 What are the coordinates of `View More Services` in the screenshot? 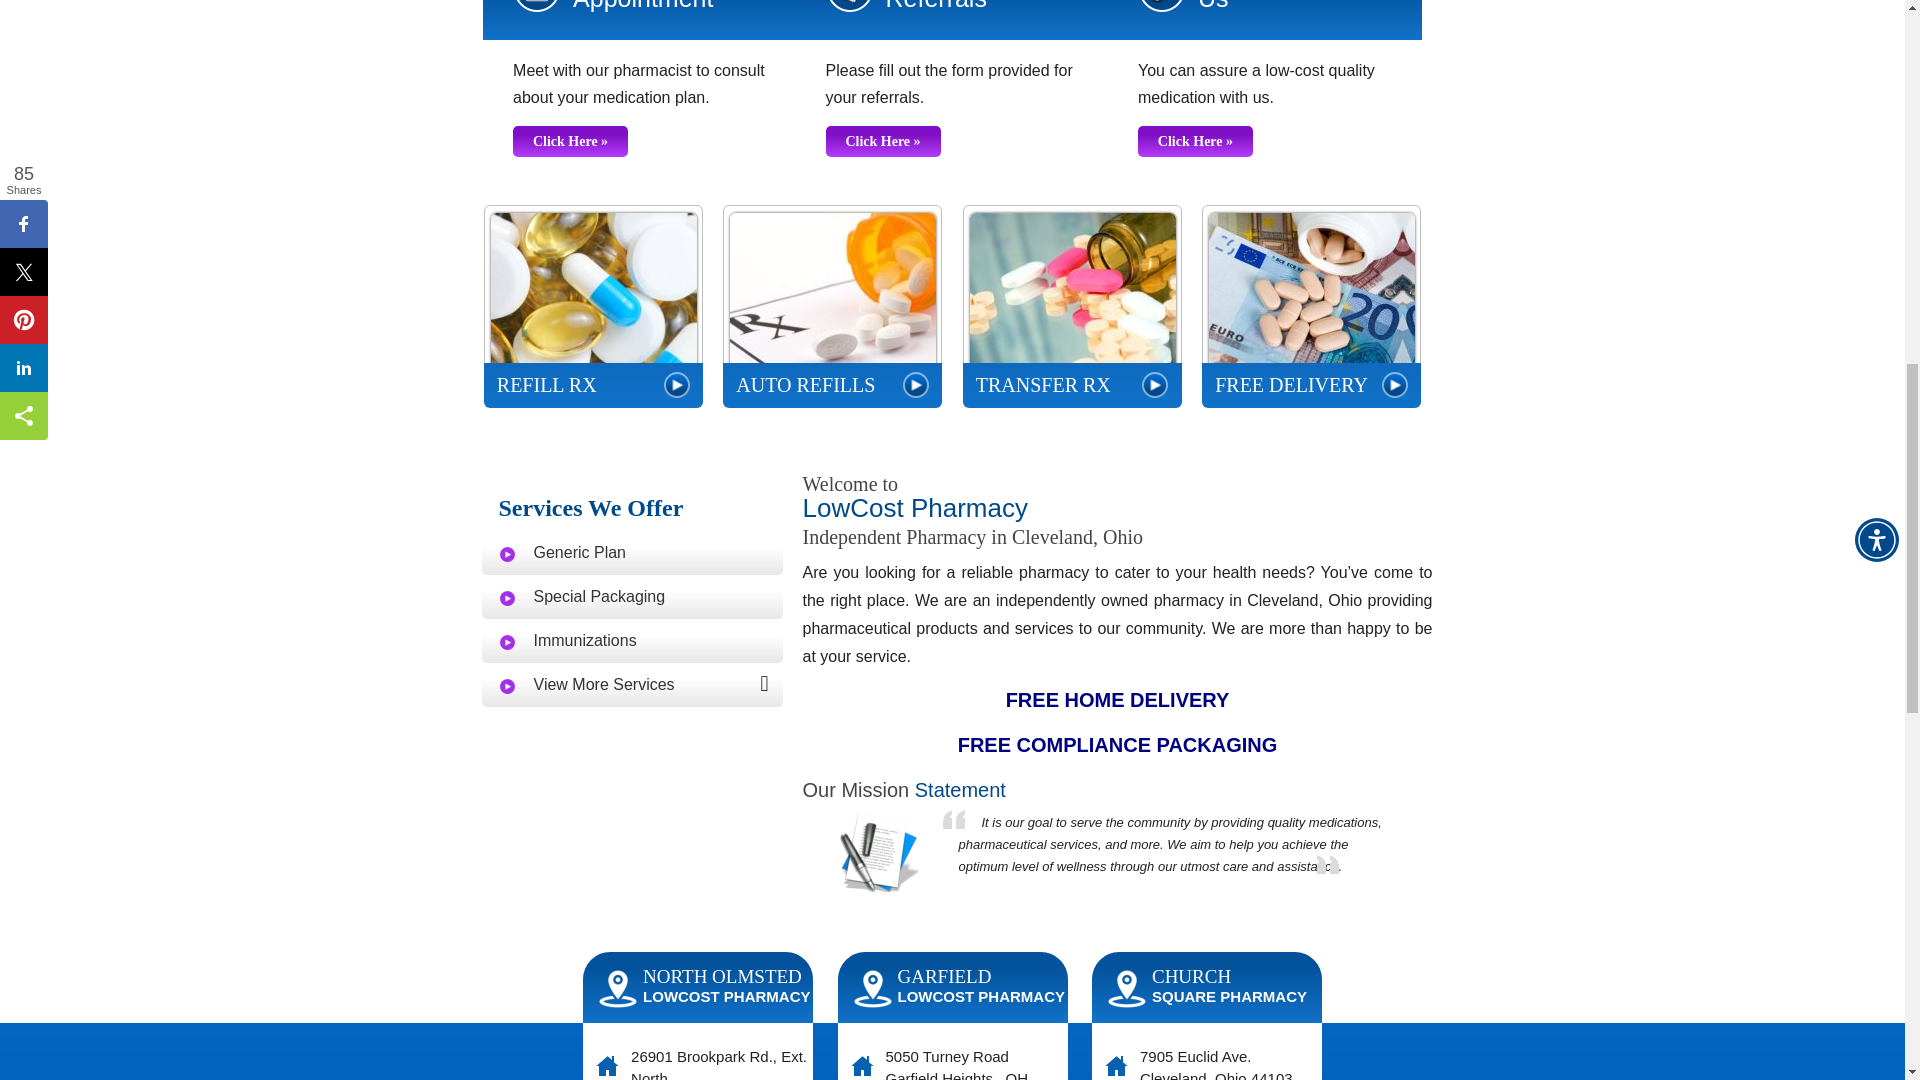 It's located at (632, 684).